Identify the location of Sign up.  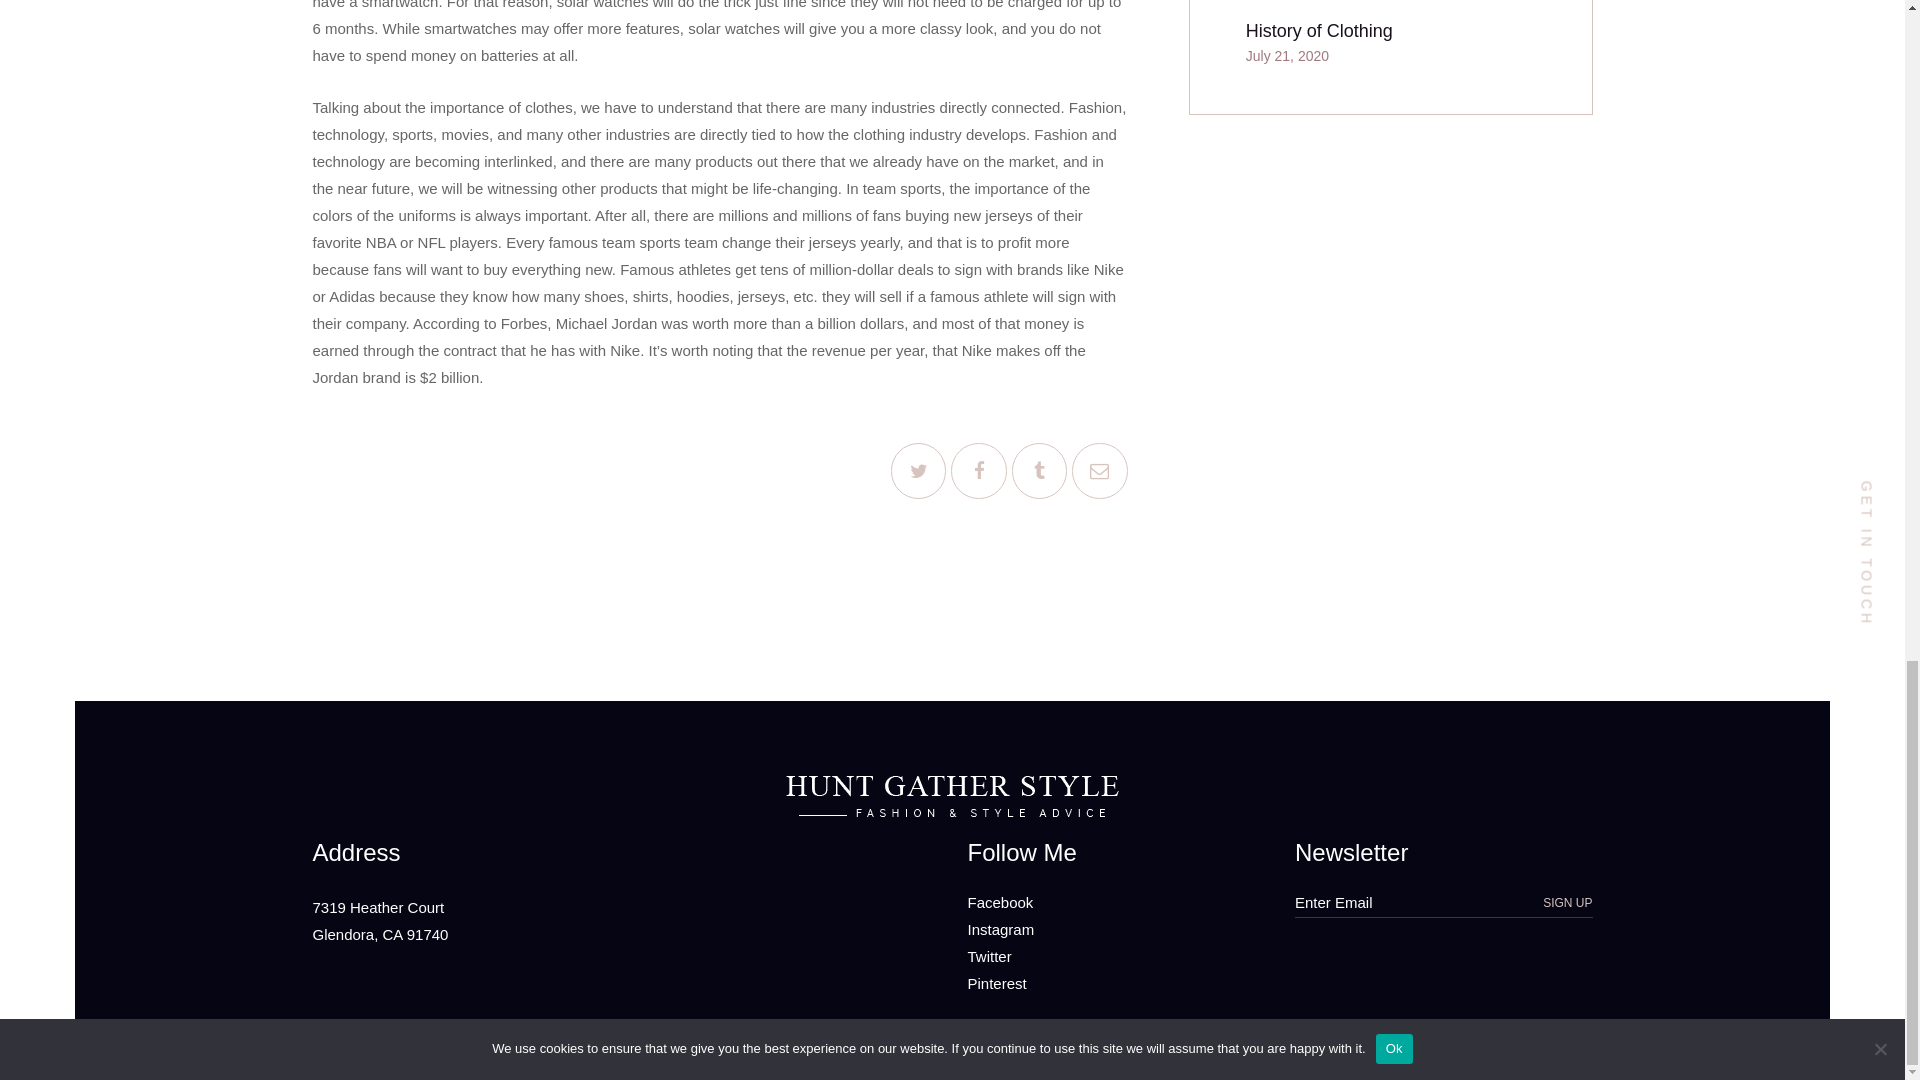
(1567, 902).